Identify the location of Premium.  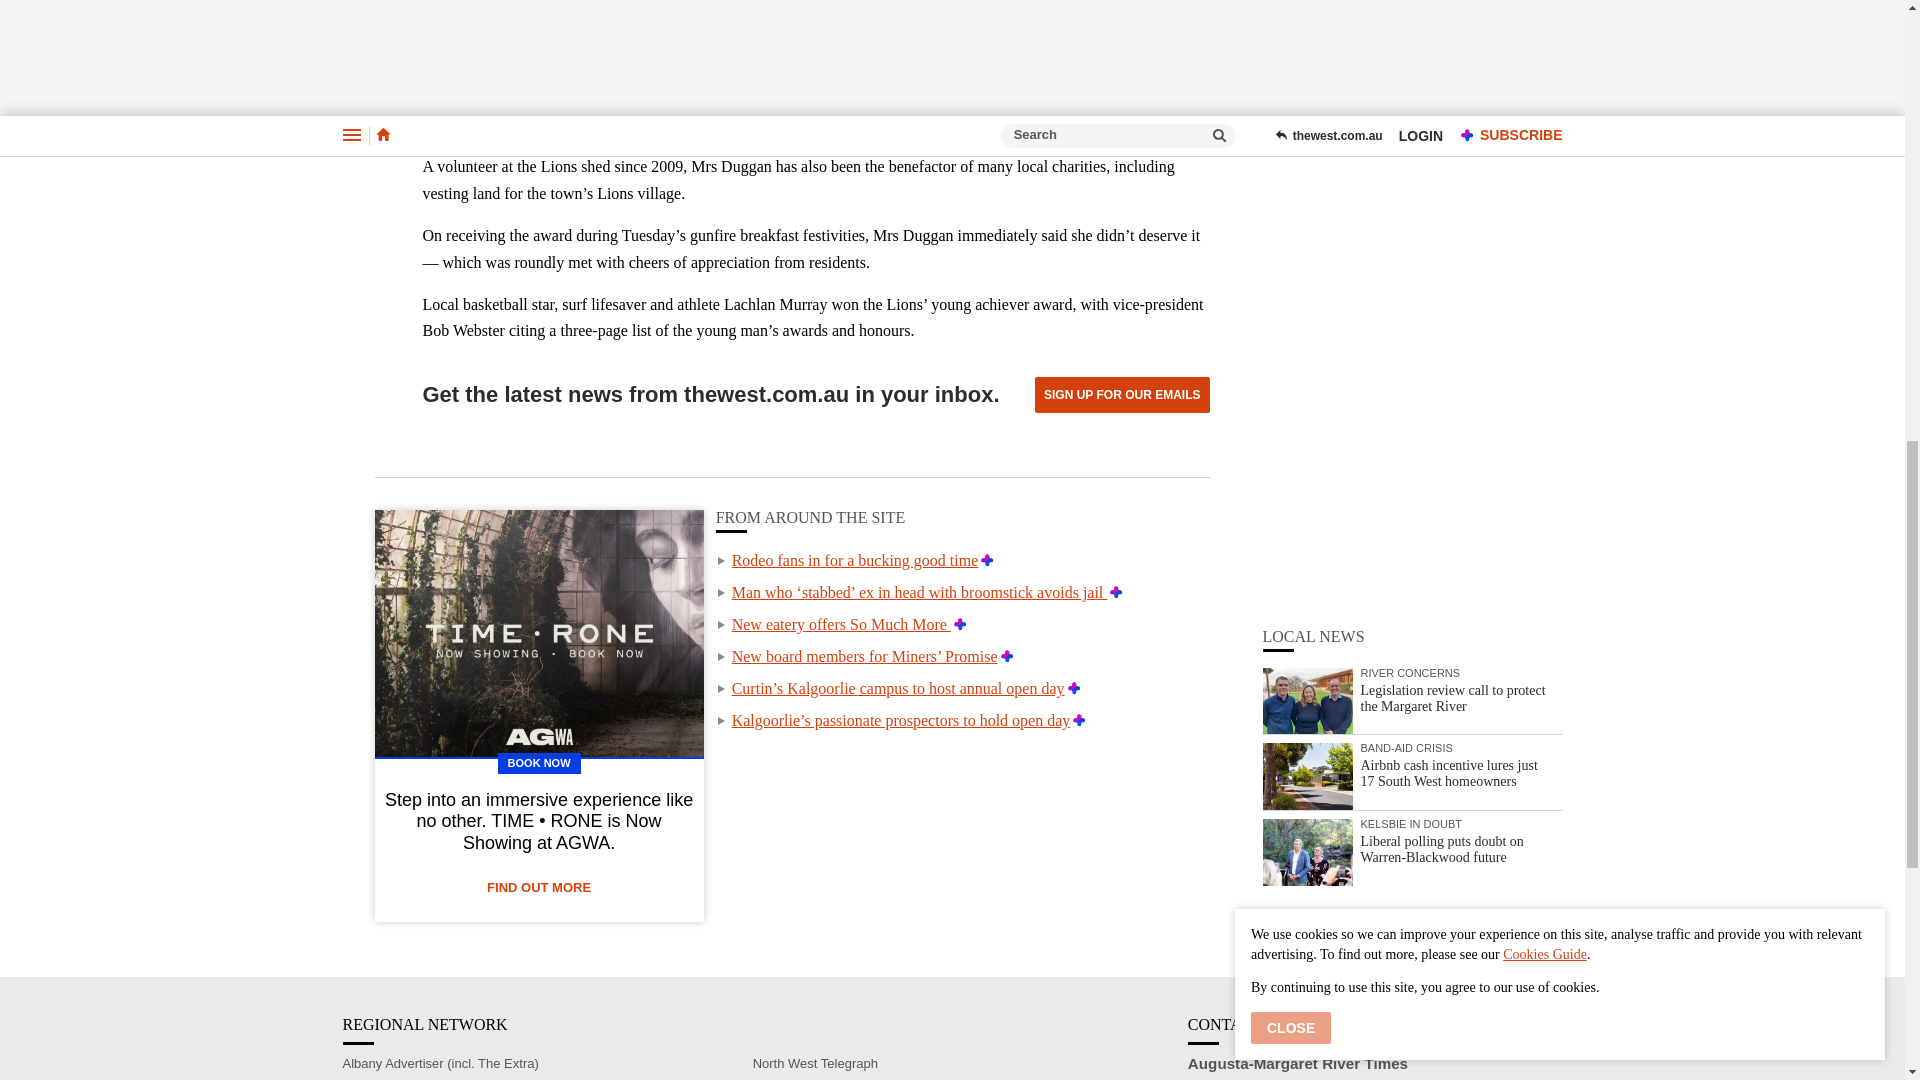
(1080, 720).